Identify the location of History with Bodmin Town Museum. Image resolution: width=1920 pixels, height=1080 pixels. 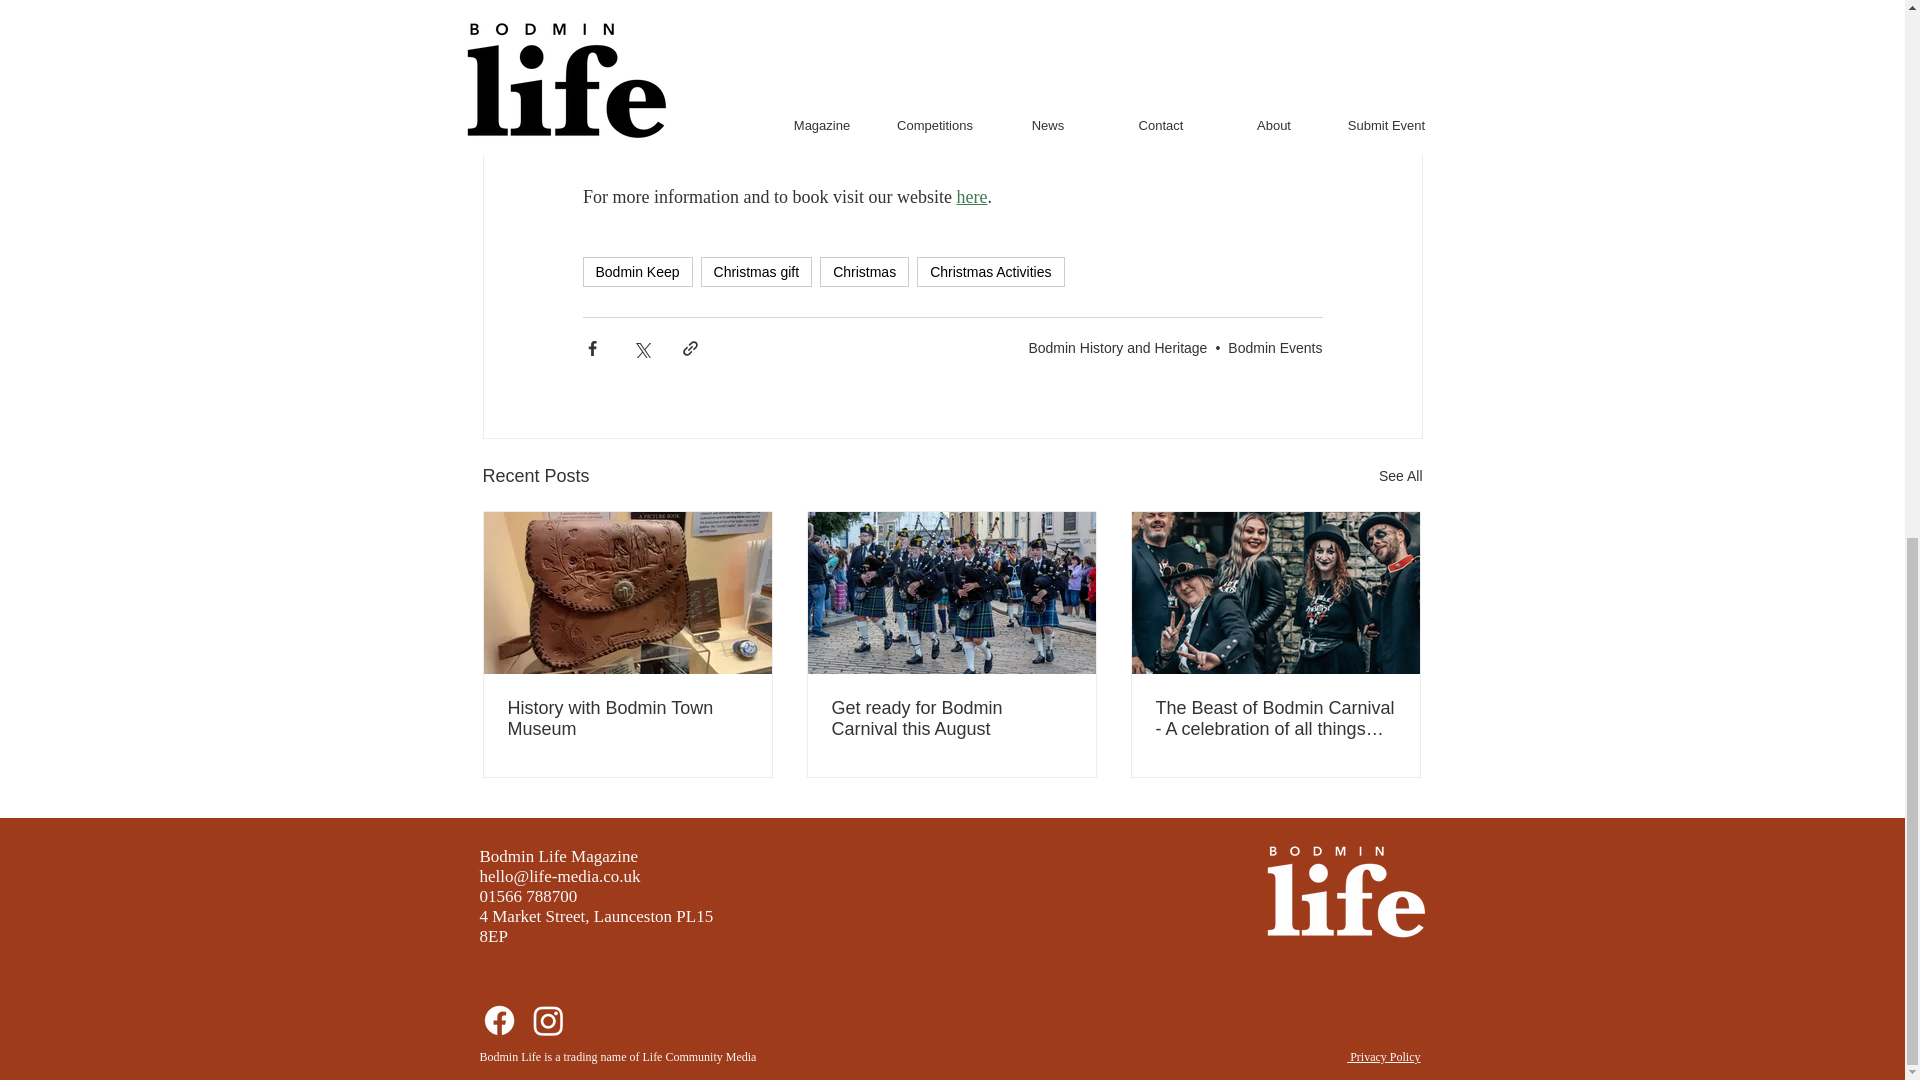
(628, 718).